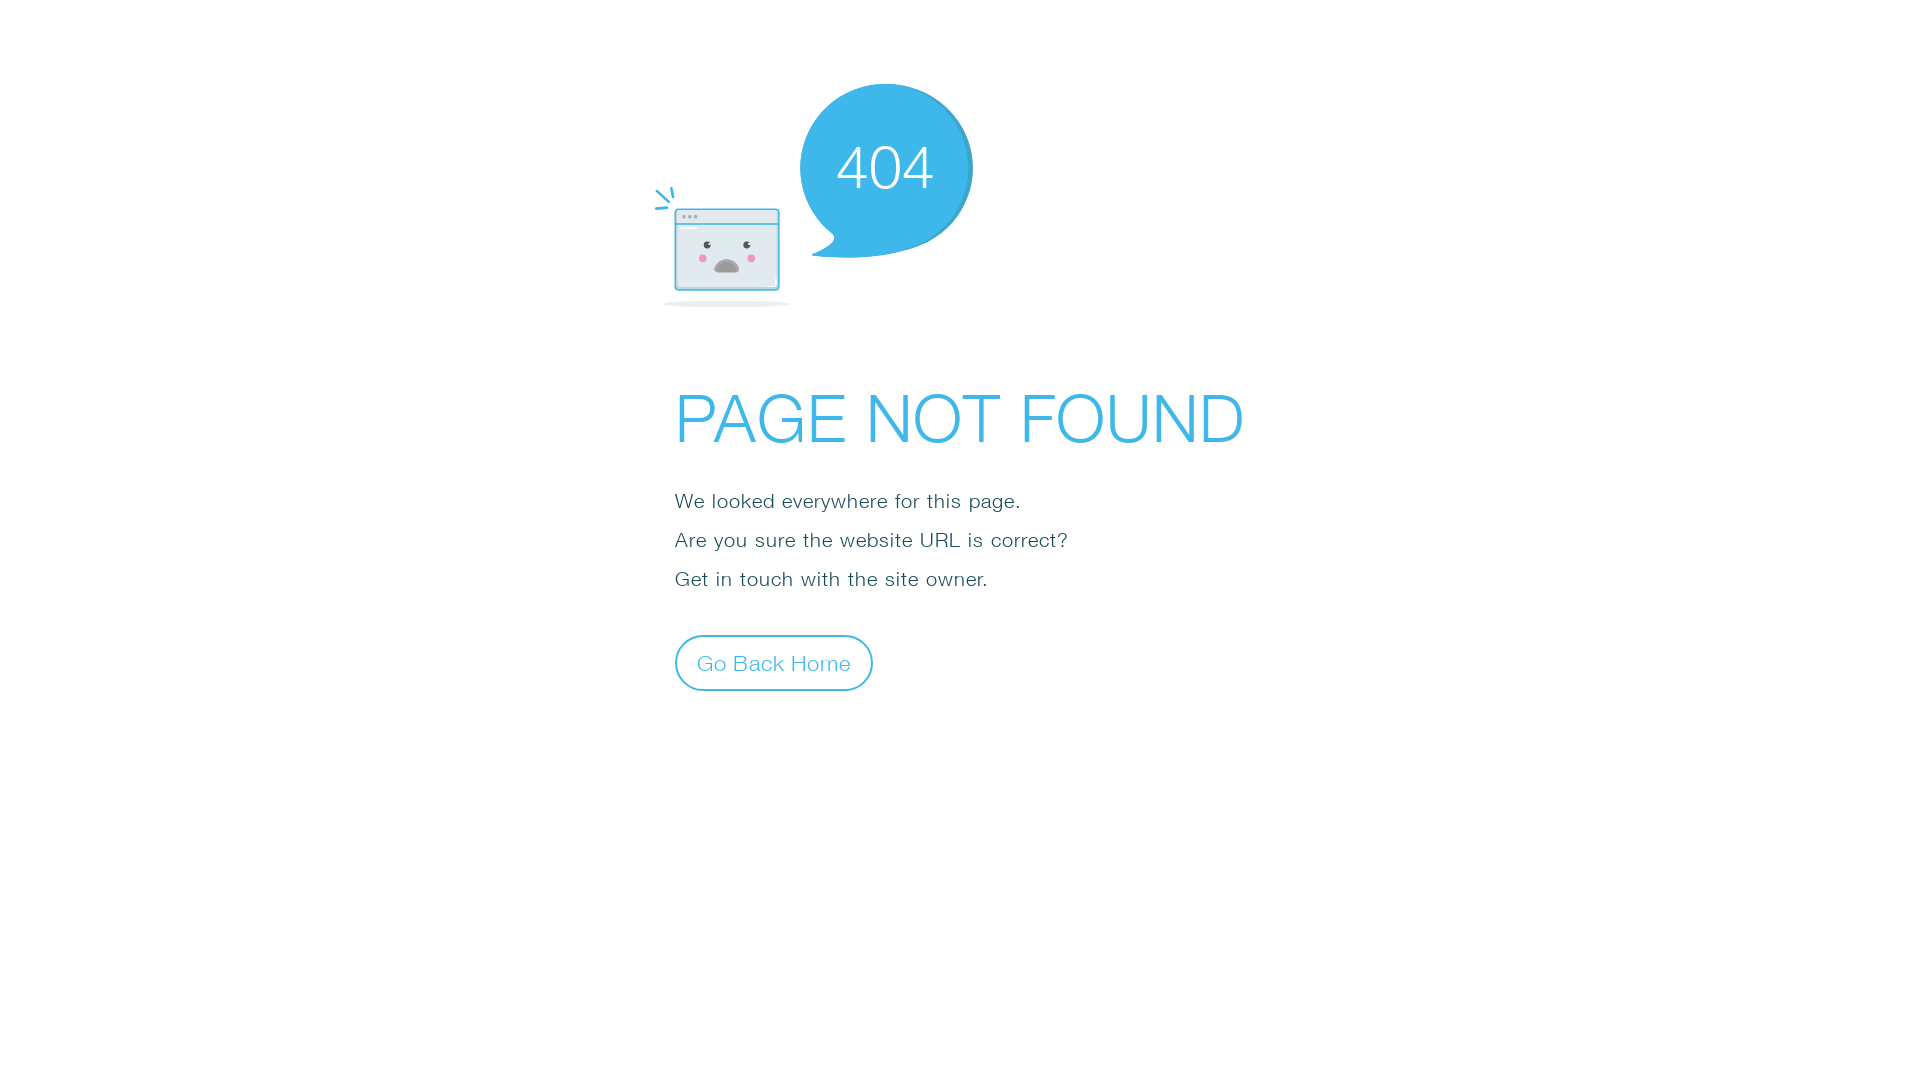  What do you see at coordinates (774, 662) in the screenshot?
I see `Go Back Home` at bounding box center [774, 662].